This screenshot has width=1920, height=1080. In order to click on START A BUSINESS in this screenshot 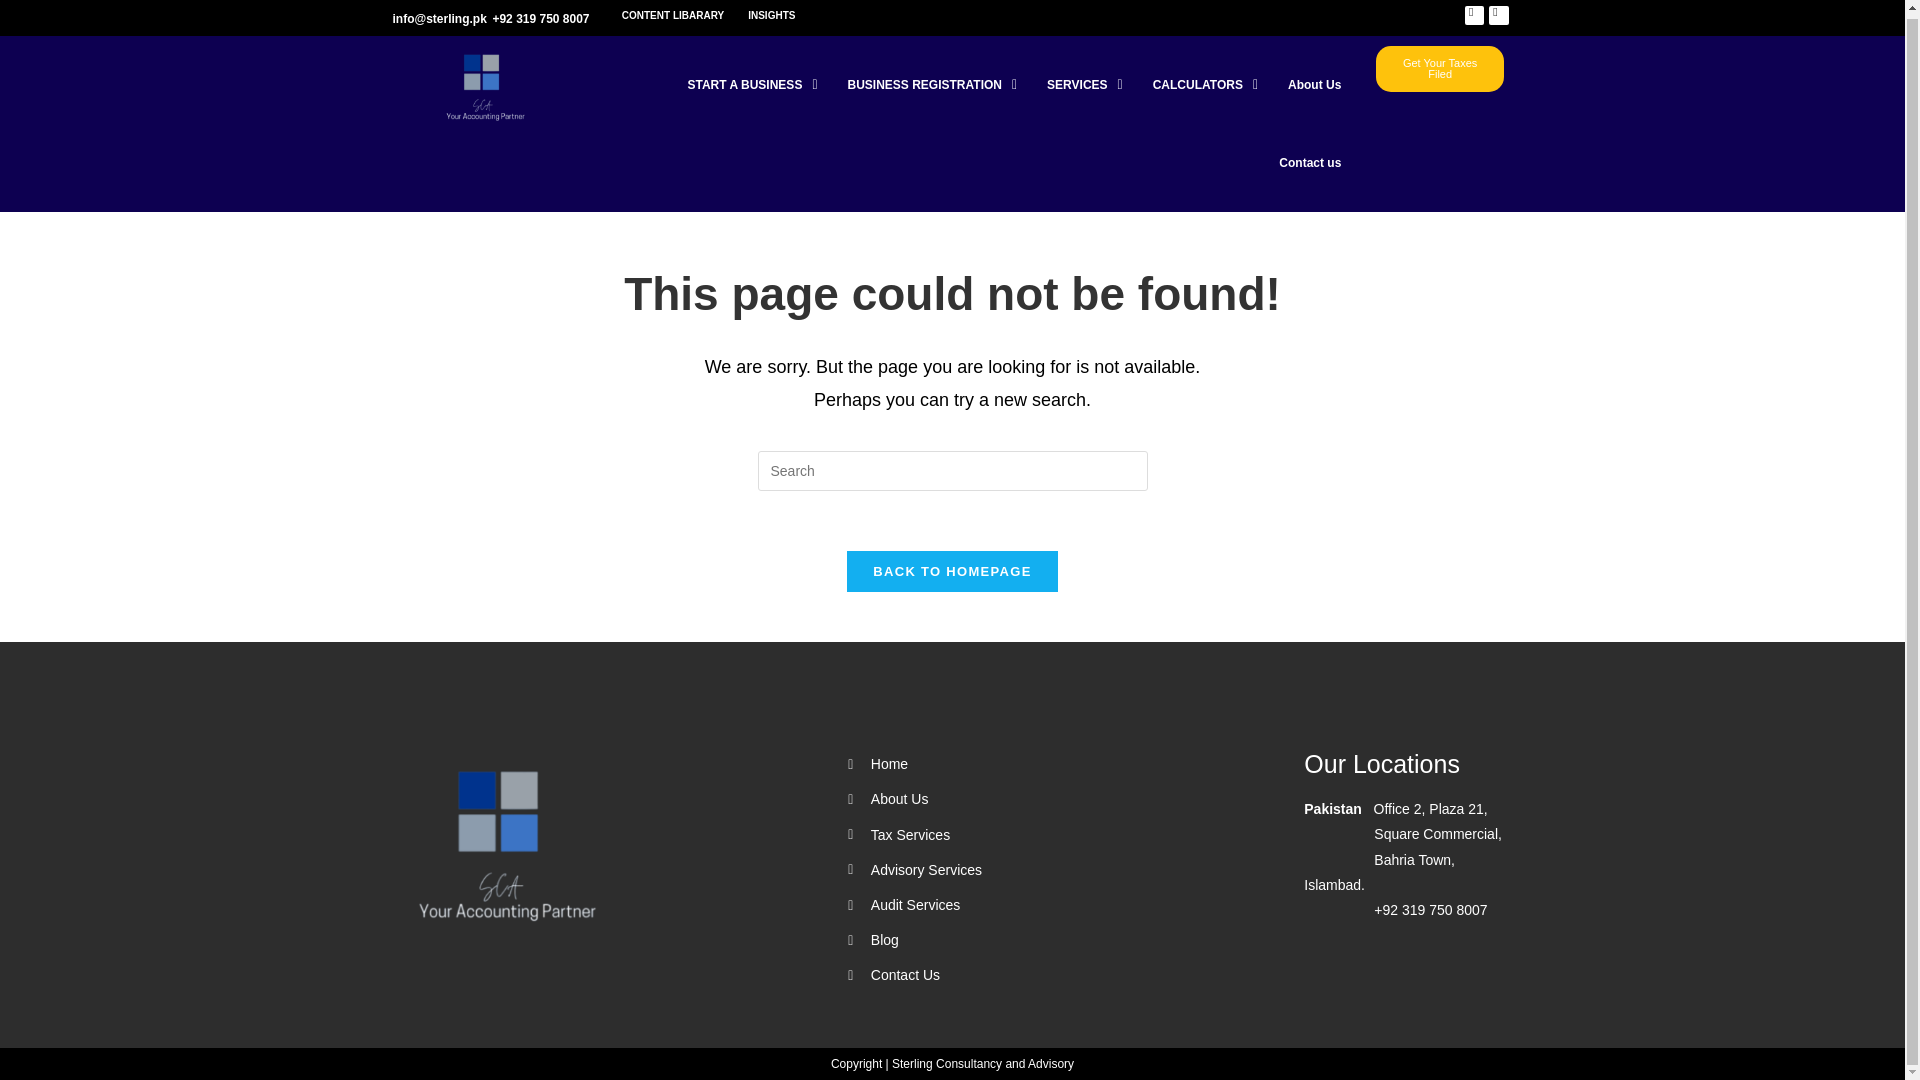, I will do `click(752, 85)`.